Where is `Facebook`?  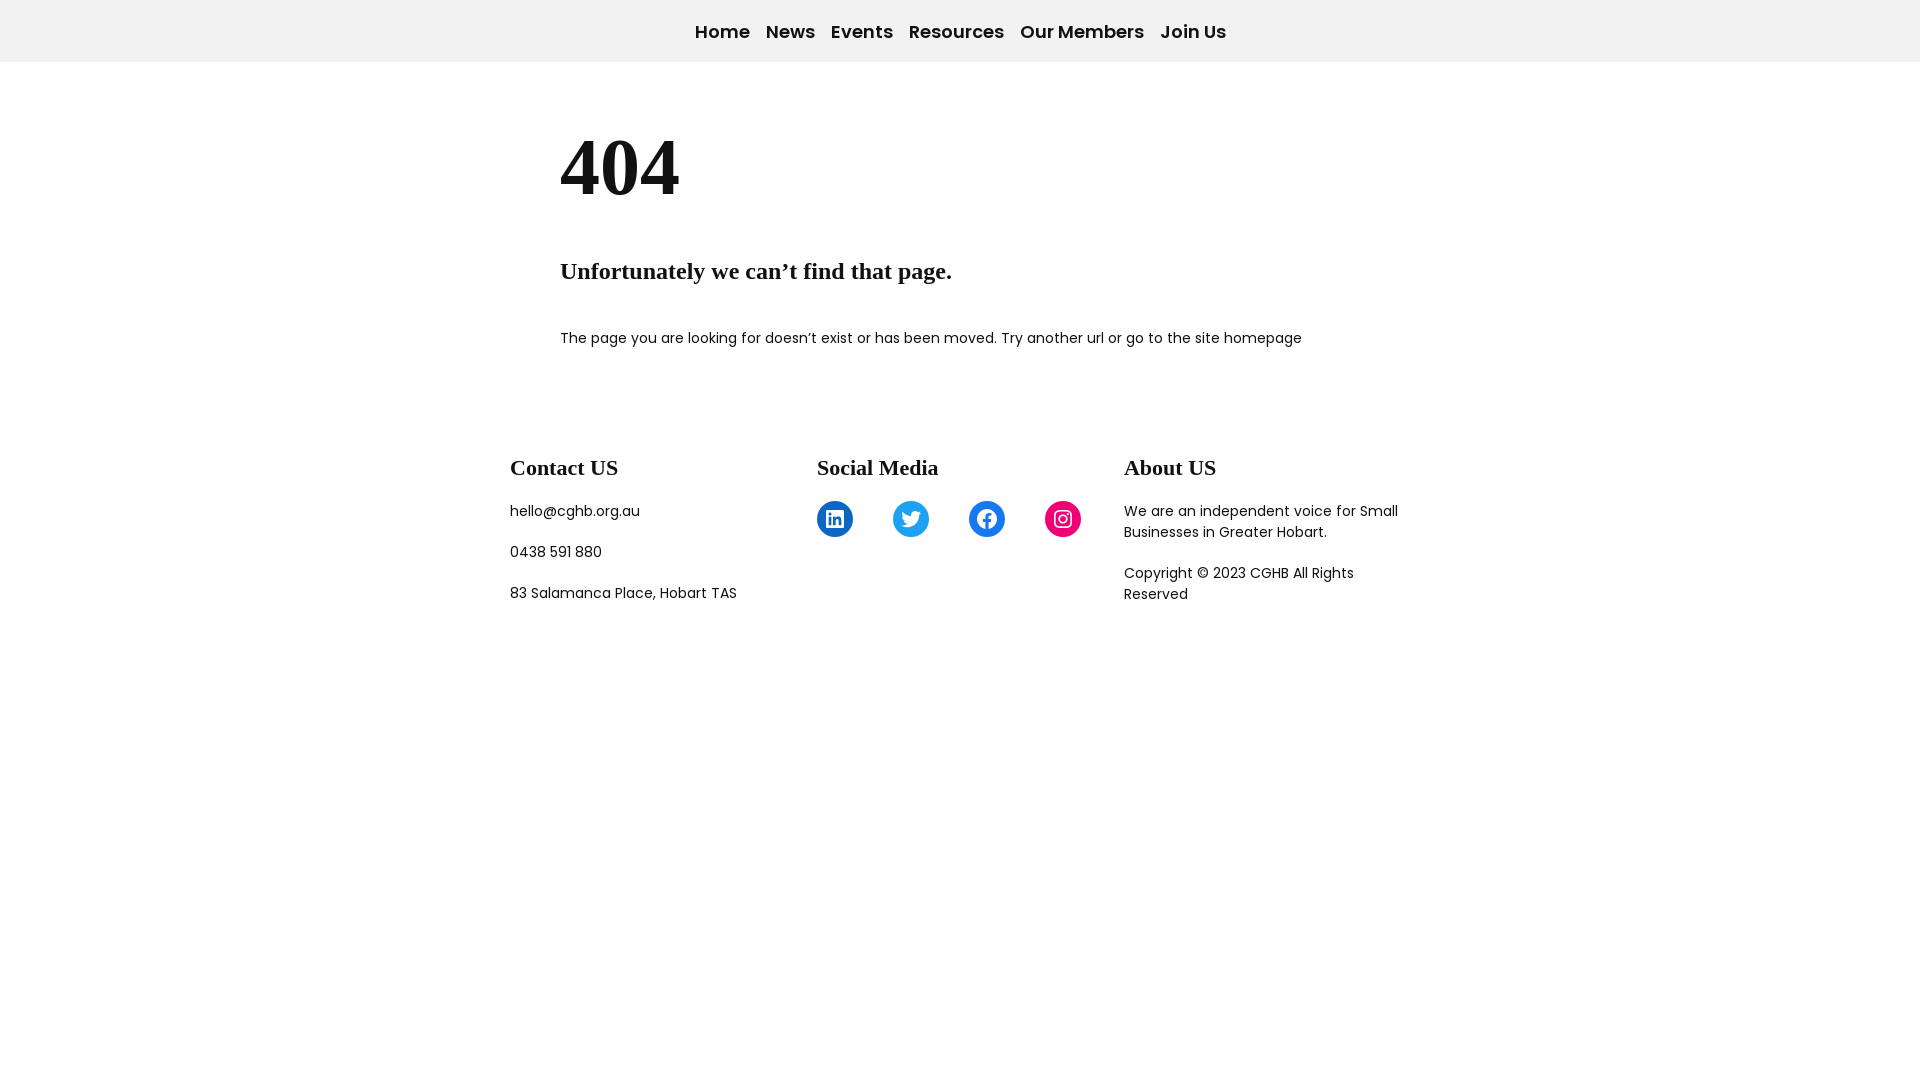
Facebook is located at coordinates (986, 519).